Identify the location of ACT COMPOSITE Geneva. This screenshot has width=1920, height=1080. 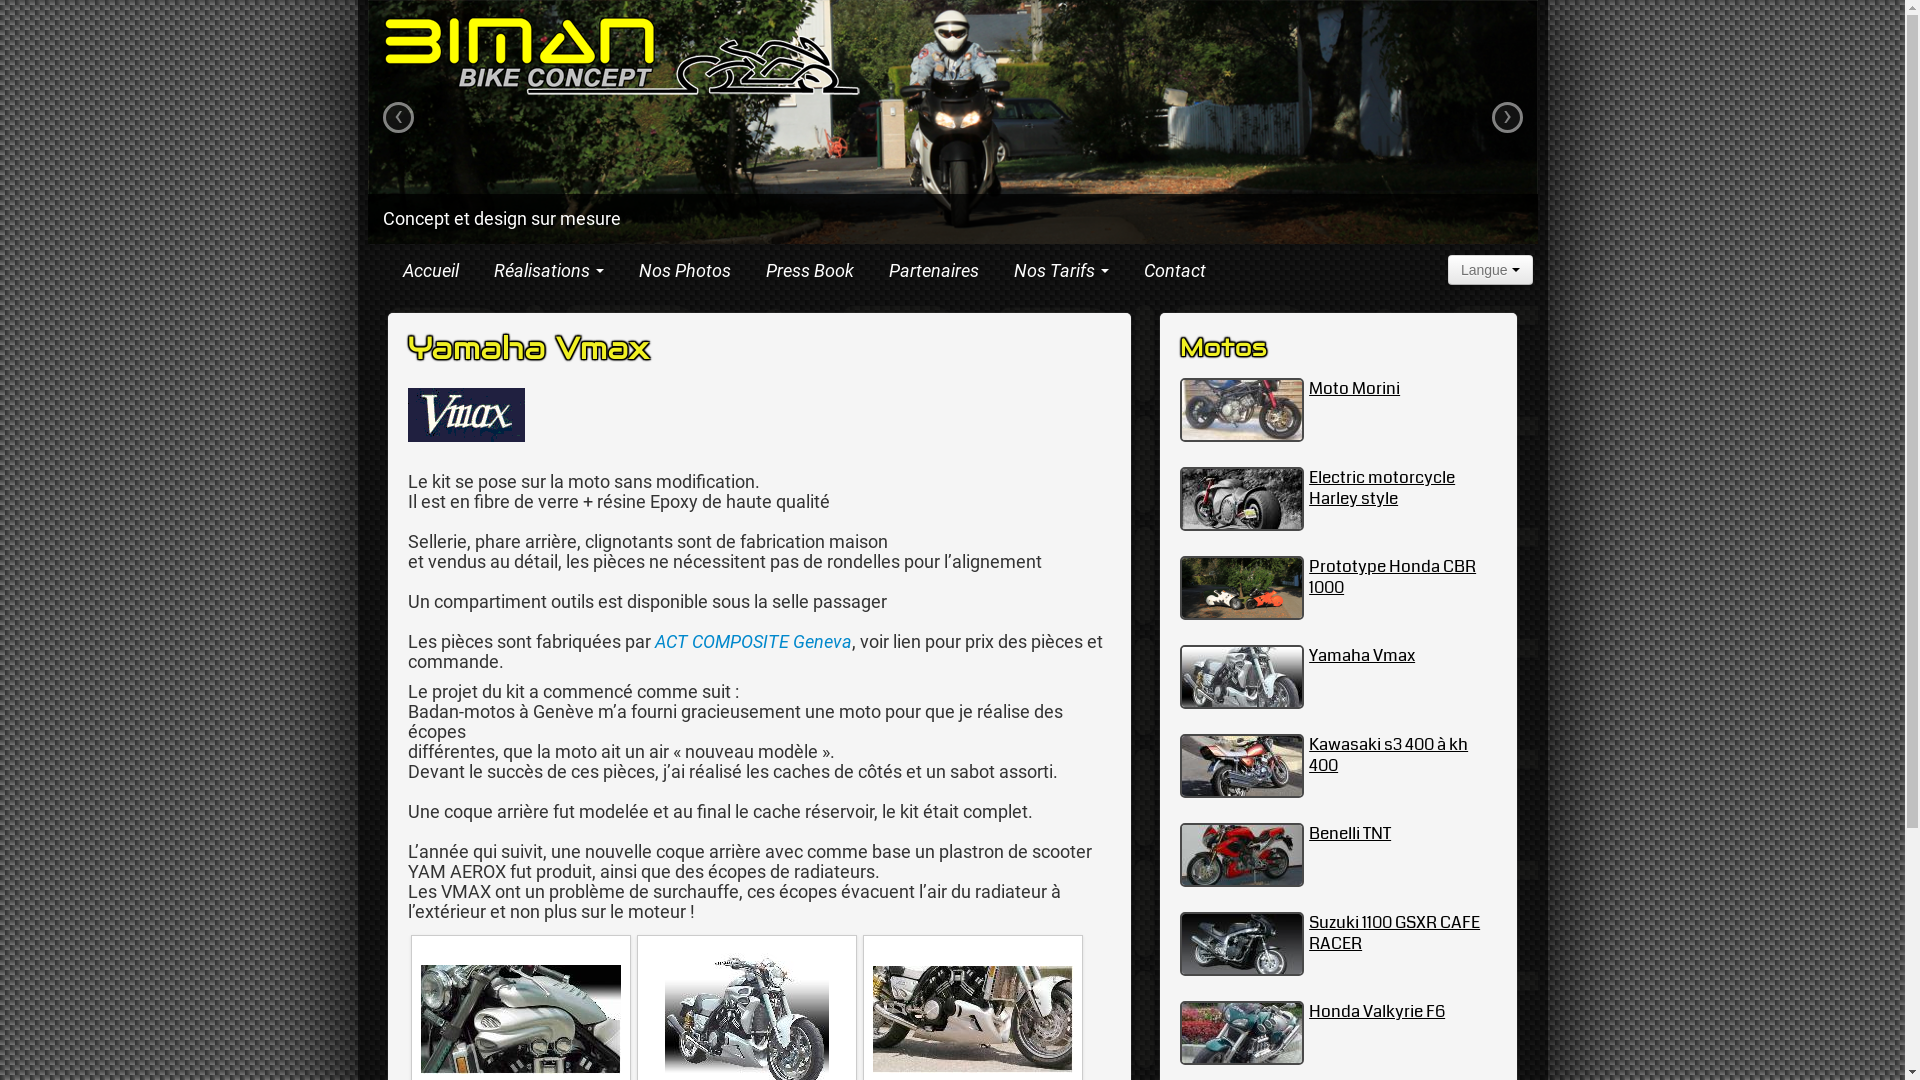
(752, 642).